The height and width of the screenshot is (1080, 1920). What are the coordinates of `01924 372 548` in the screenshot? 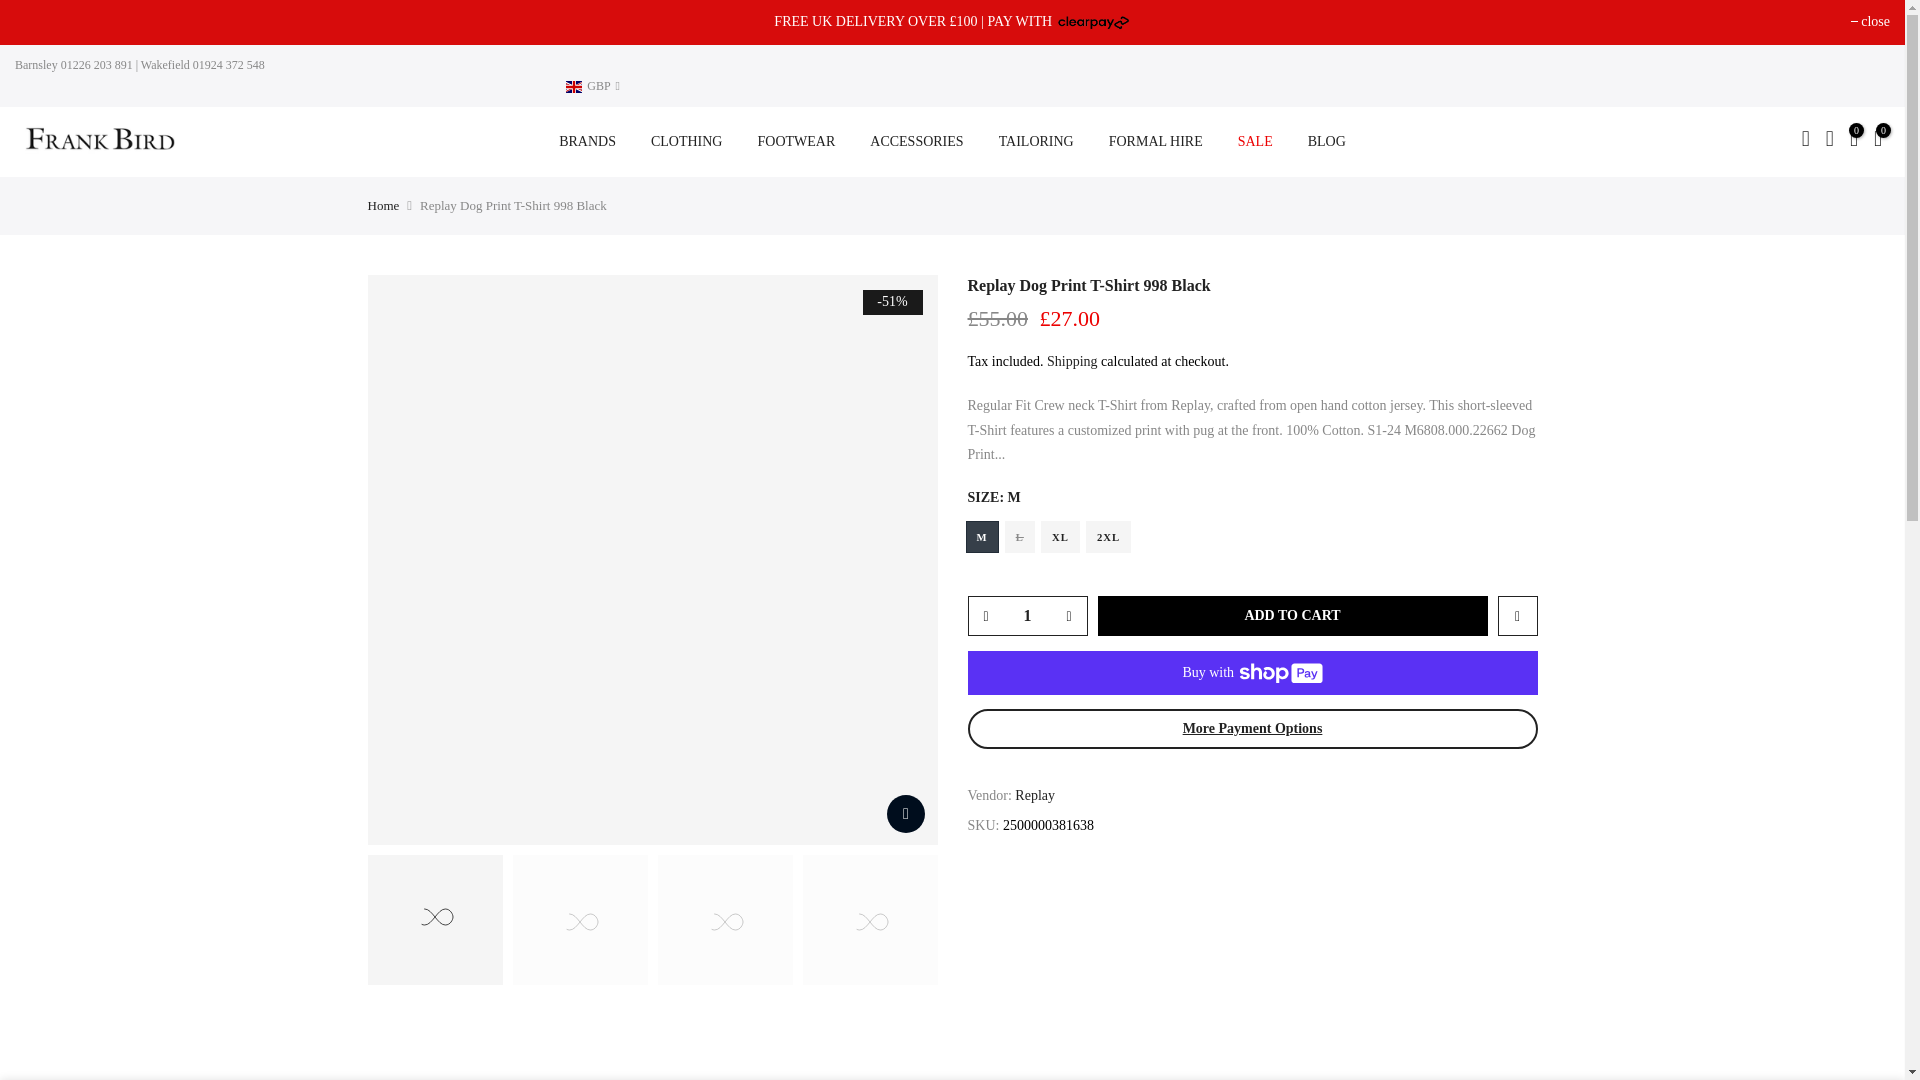 It's located at (227, 65).